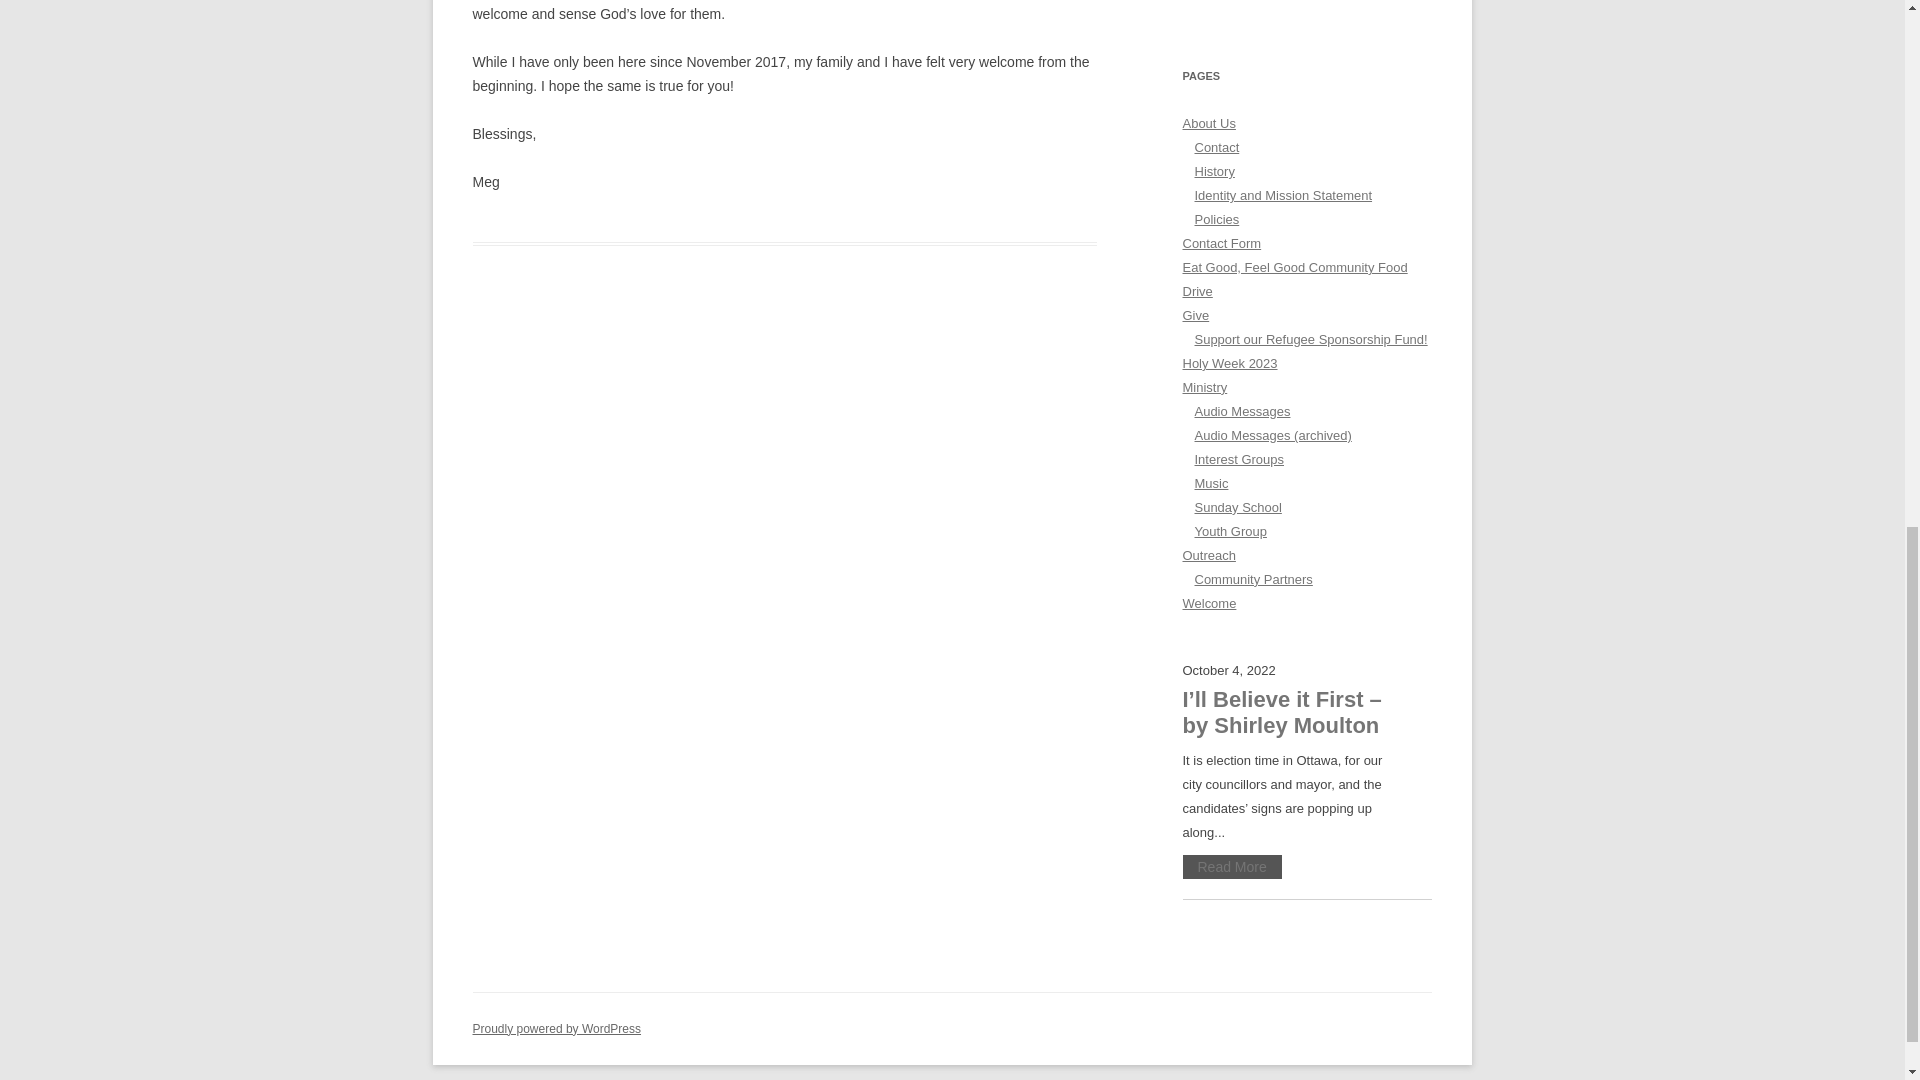 The image size is (1920, 1080). Describe the element at coordinates (1222, 243) in the screenshot. I see `Contact Form` at that location.